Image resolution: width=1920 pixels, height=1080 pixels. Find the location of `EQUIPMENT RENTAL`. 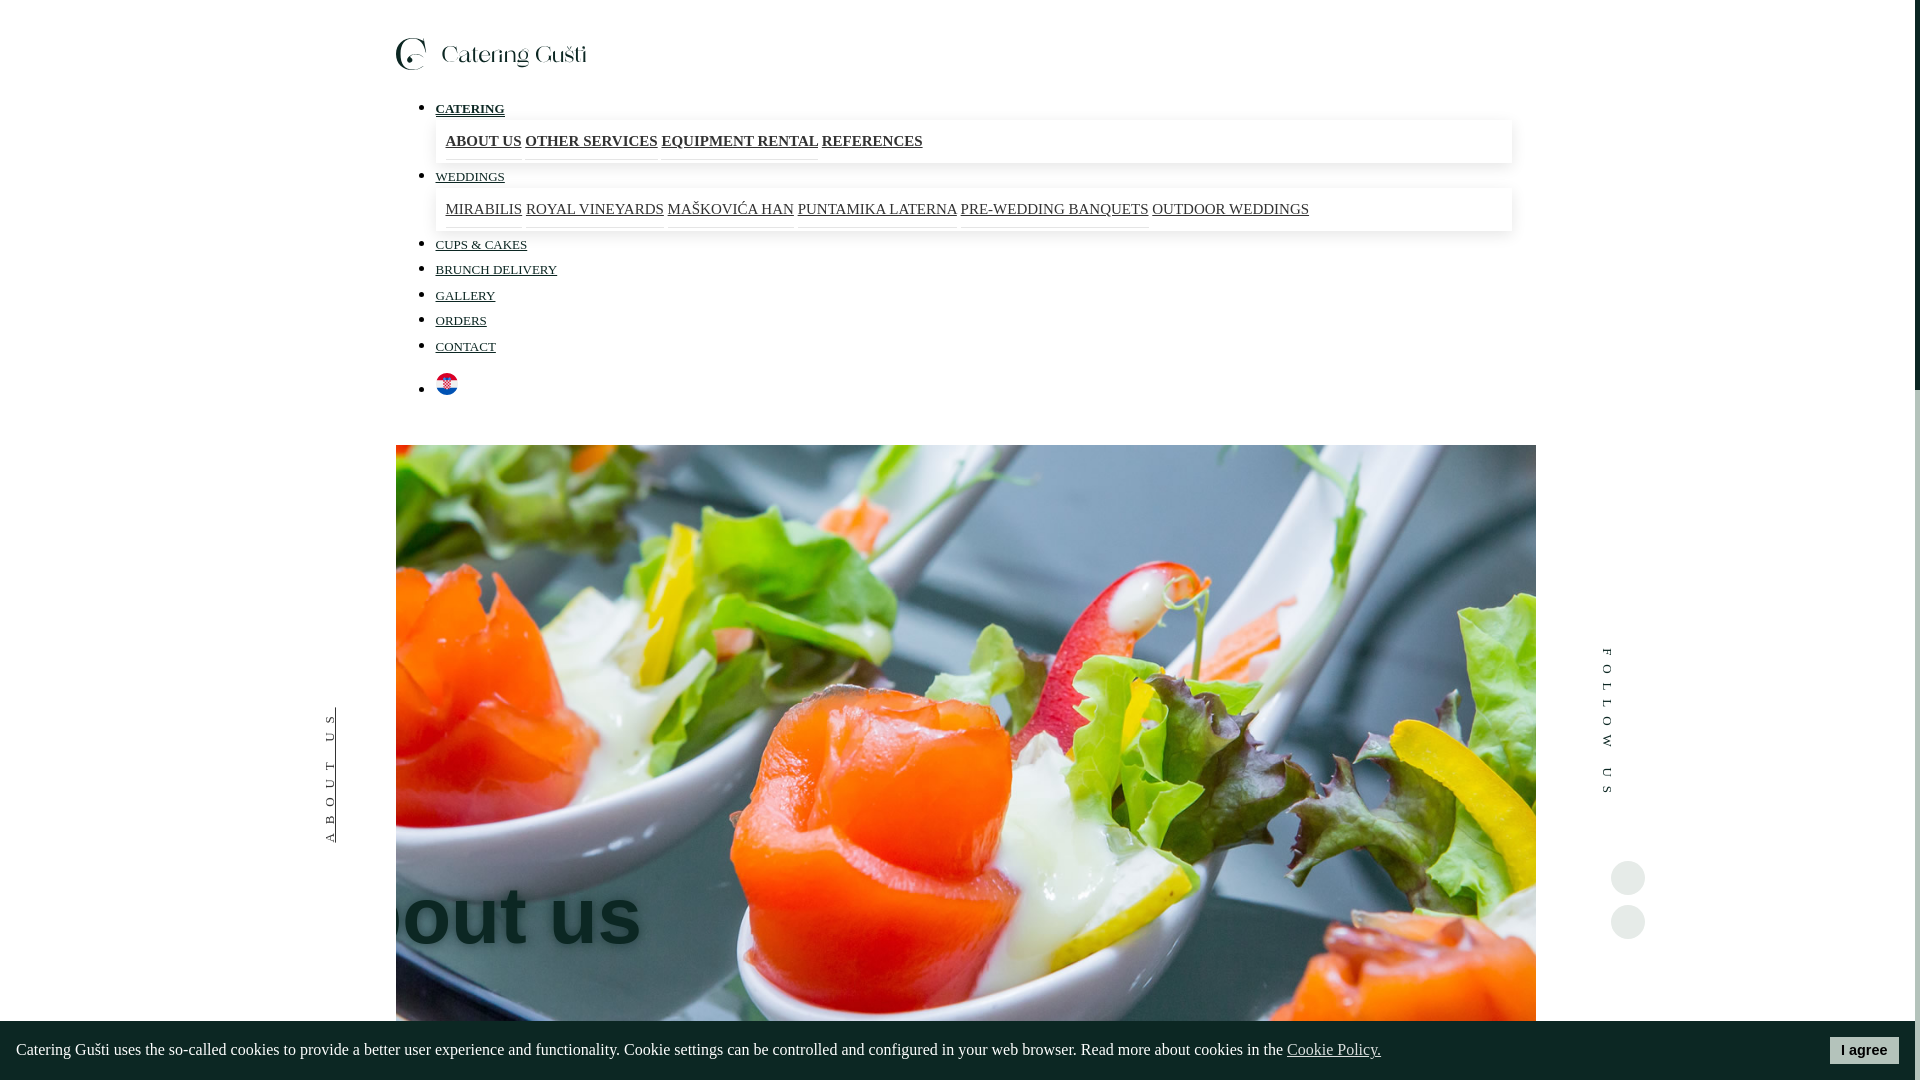

EQUIPMENT RENTAL is located at coordinates (738, 141).